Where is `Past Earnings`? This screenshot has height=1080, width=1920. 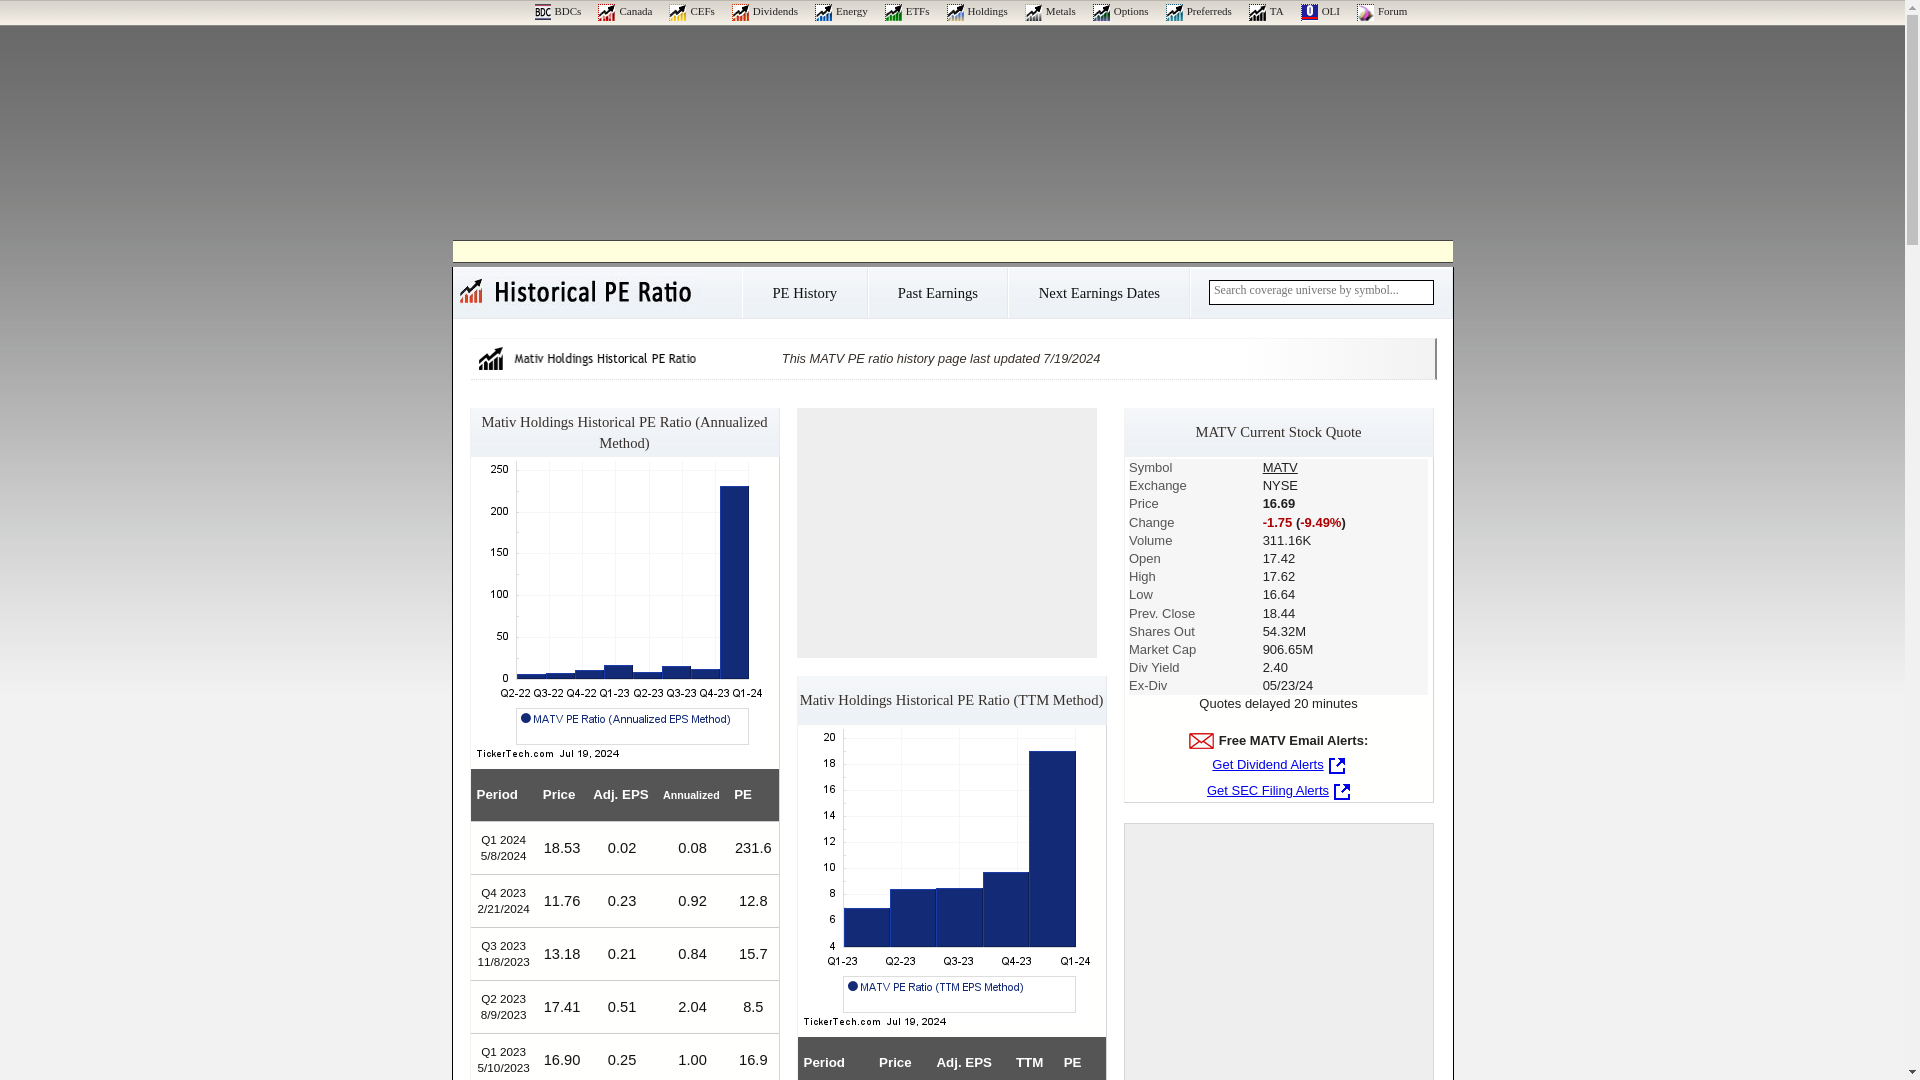 Past Earnings is located at coordinates (938, 298).